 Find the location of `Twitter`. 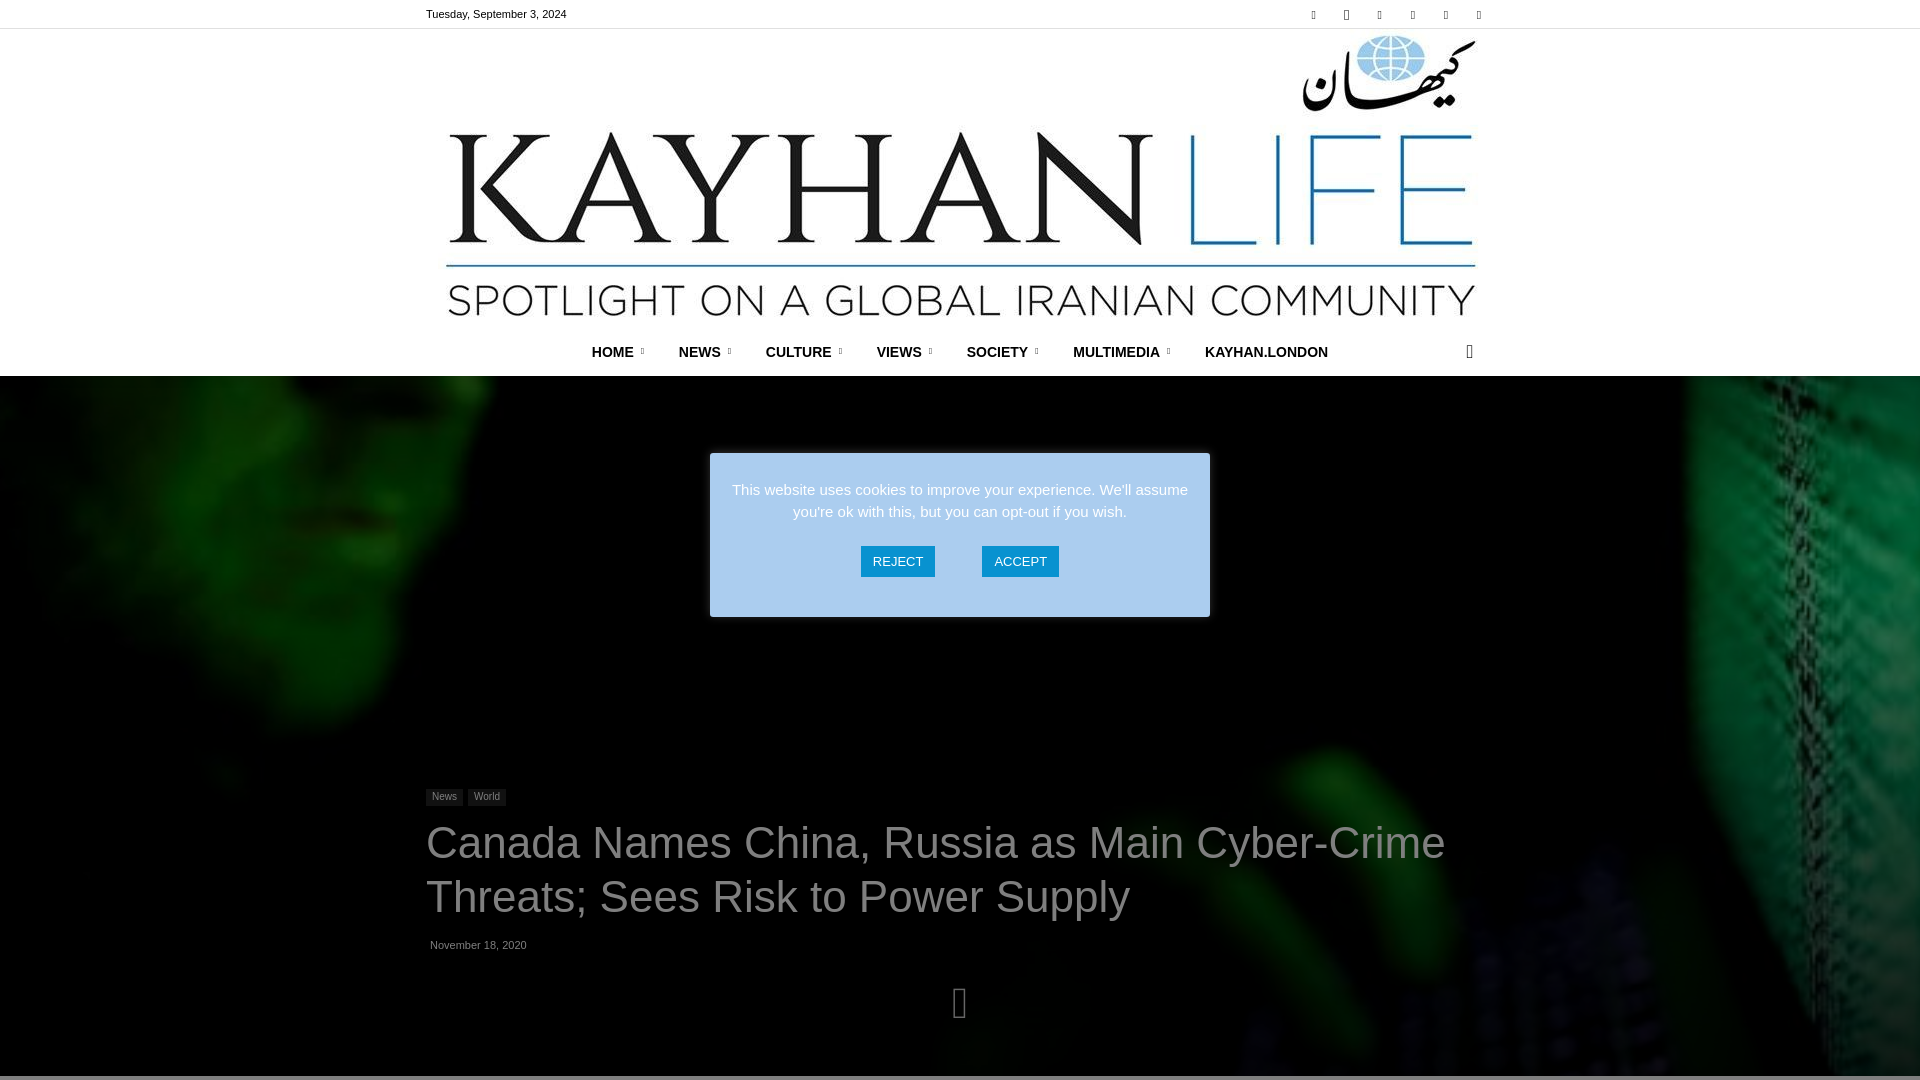

Twitter is located at coordinates (1446, 14).